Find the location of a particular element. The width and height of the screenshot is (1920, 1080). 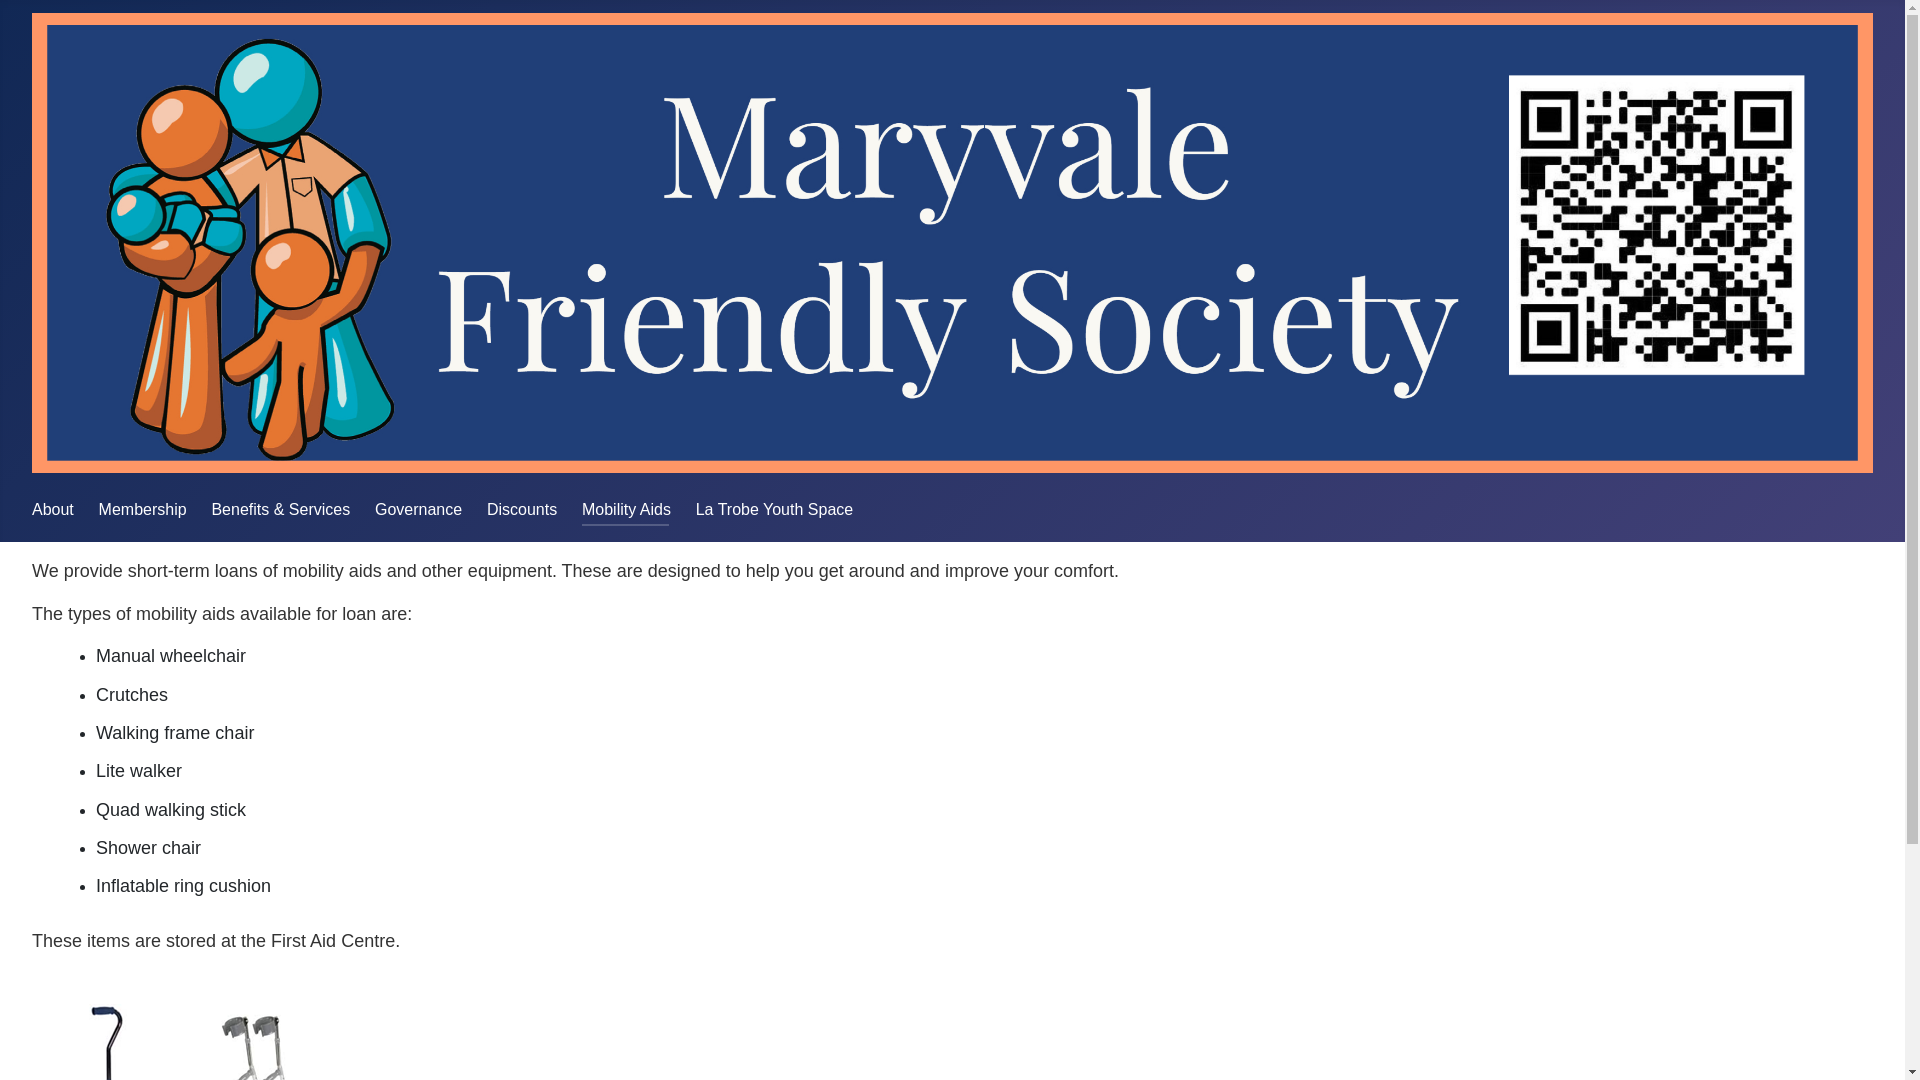

Mobility Aids is located at coordinates (626, 510).